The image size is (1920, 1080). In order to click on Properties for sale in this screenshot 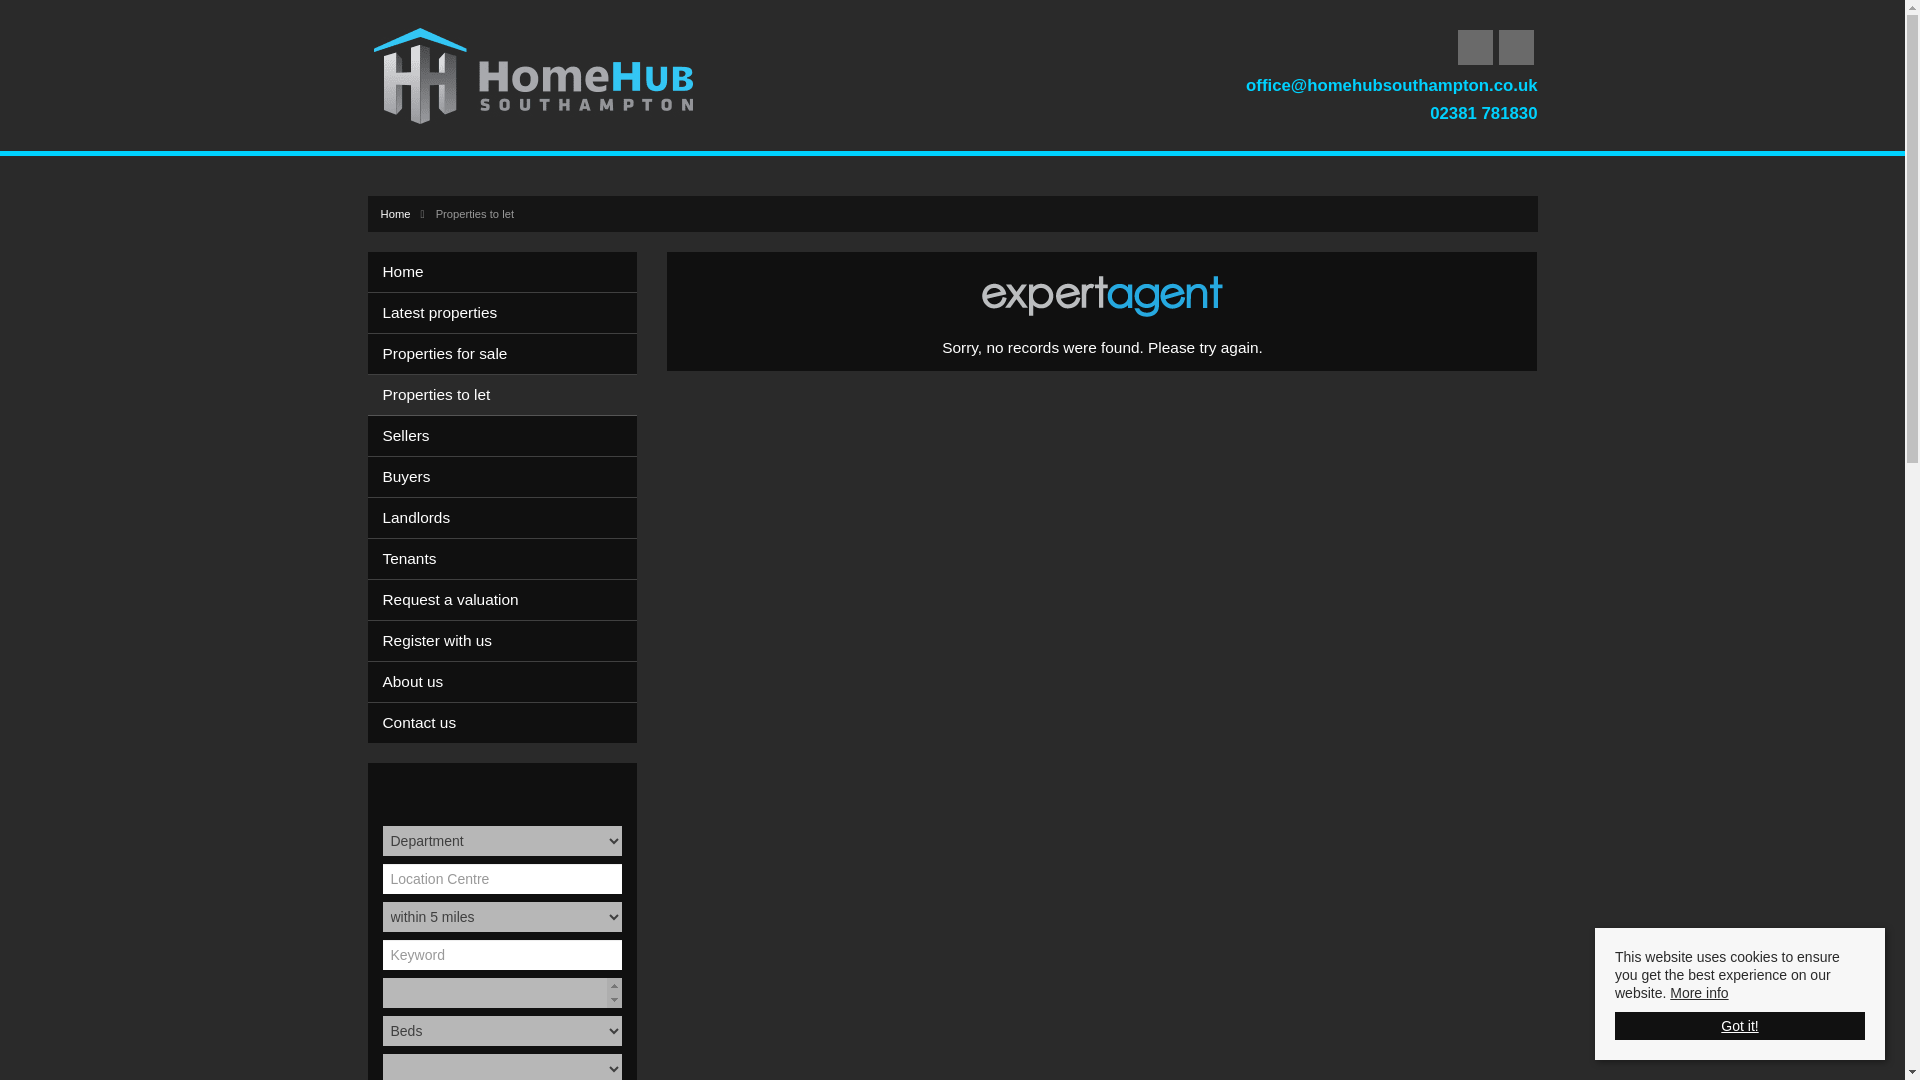, I will do `click(510, 353)`.